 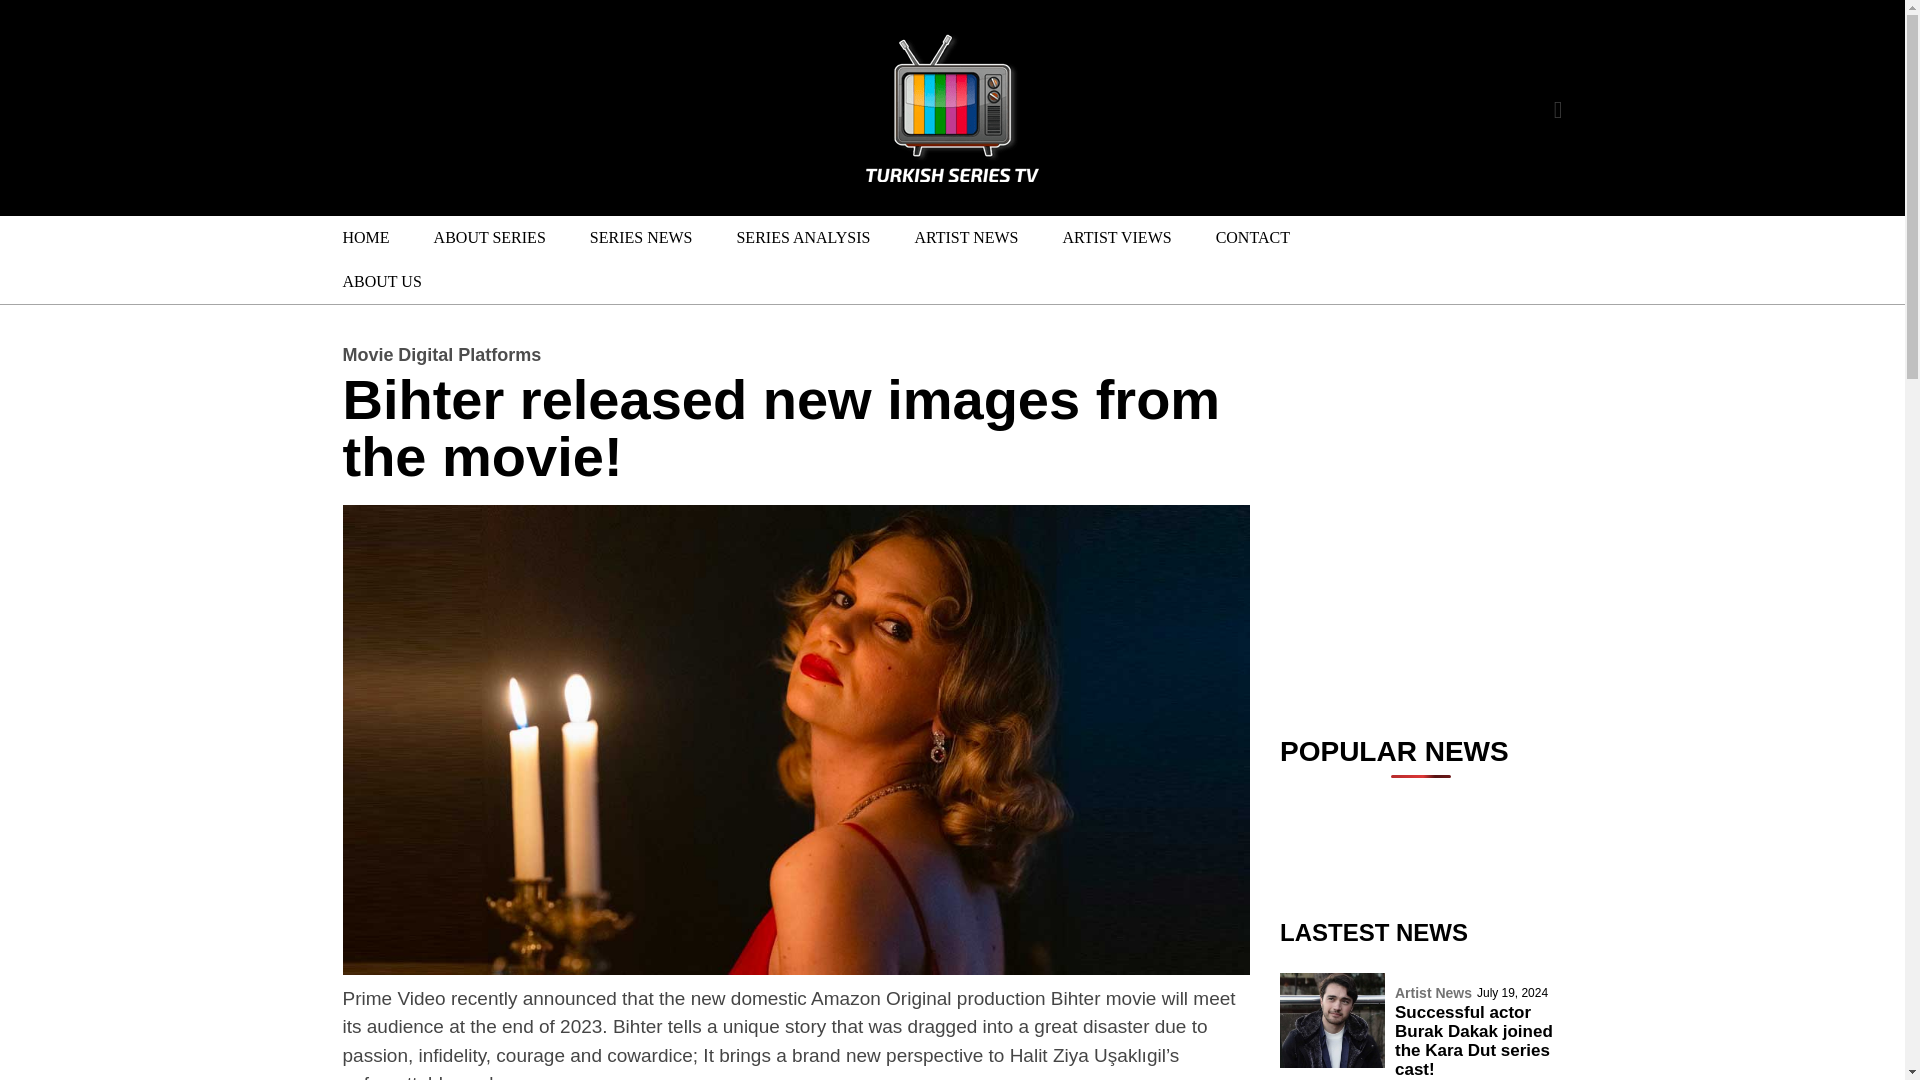 What do you see at coordinates (803, 238) in the screenshot?
I see `SERIES ANALYSIS` at bounding box center [803, 238].